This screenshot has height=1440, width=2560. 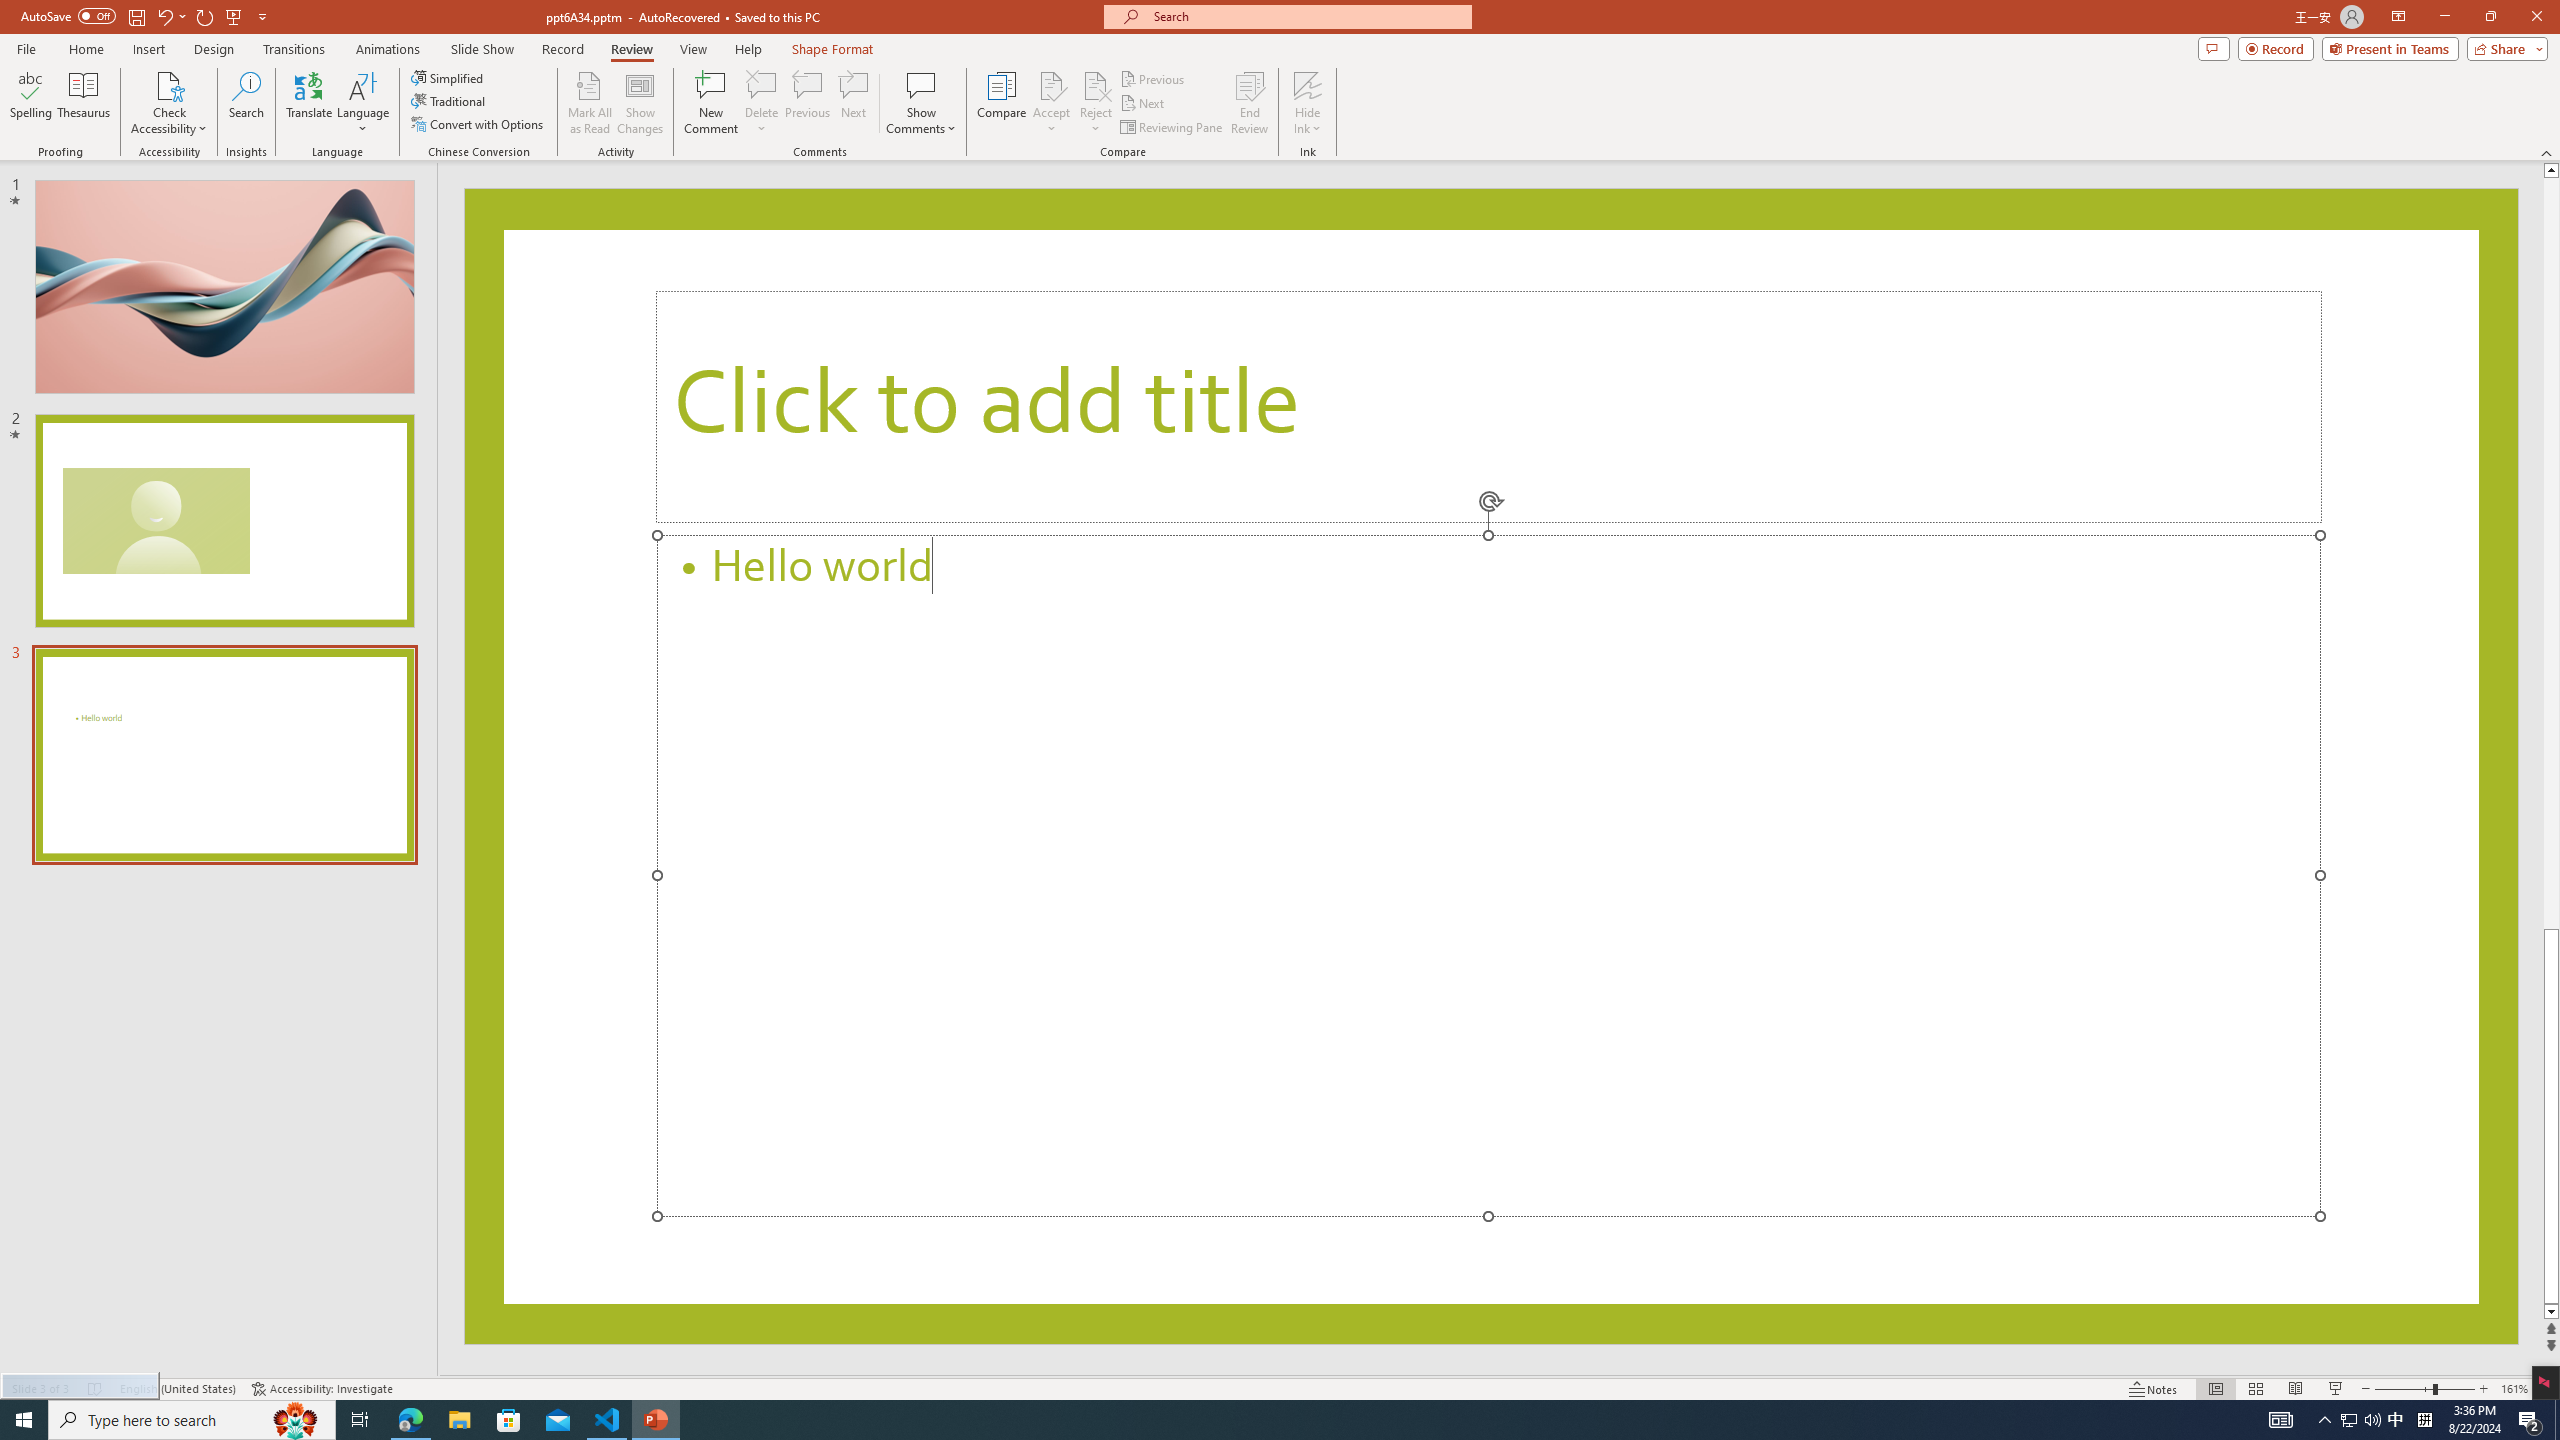 What do you see at coordinates (30, 103) in the screenshot?
I see `Spelling...` at bounding box center [30, 103].